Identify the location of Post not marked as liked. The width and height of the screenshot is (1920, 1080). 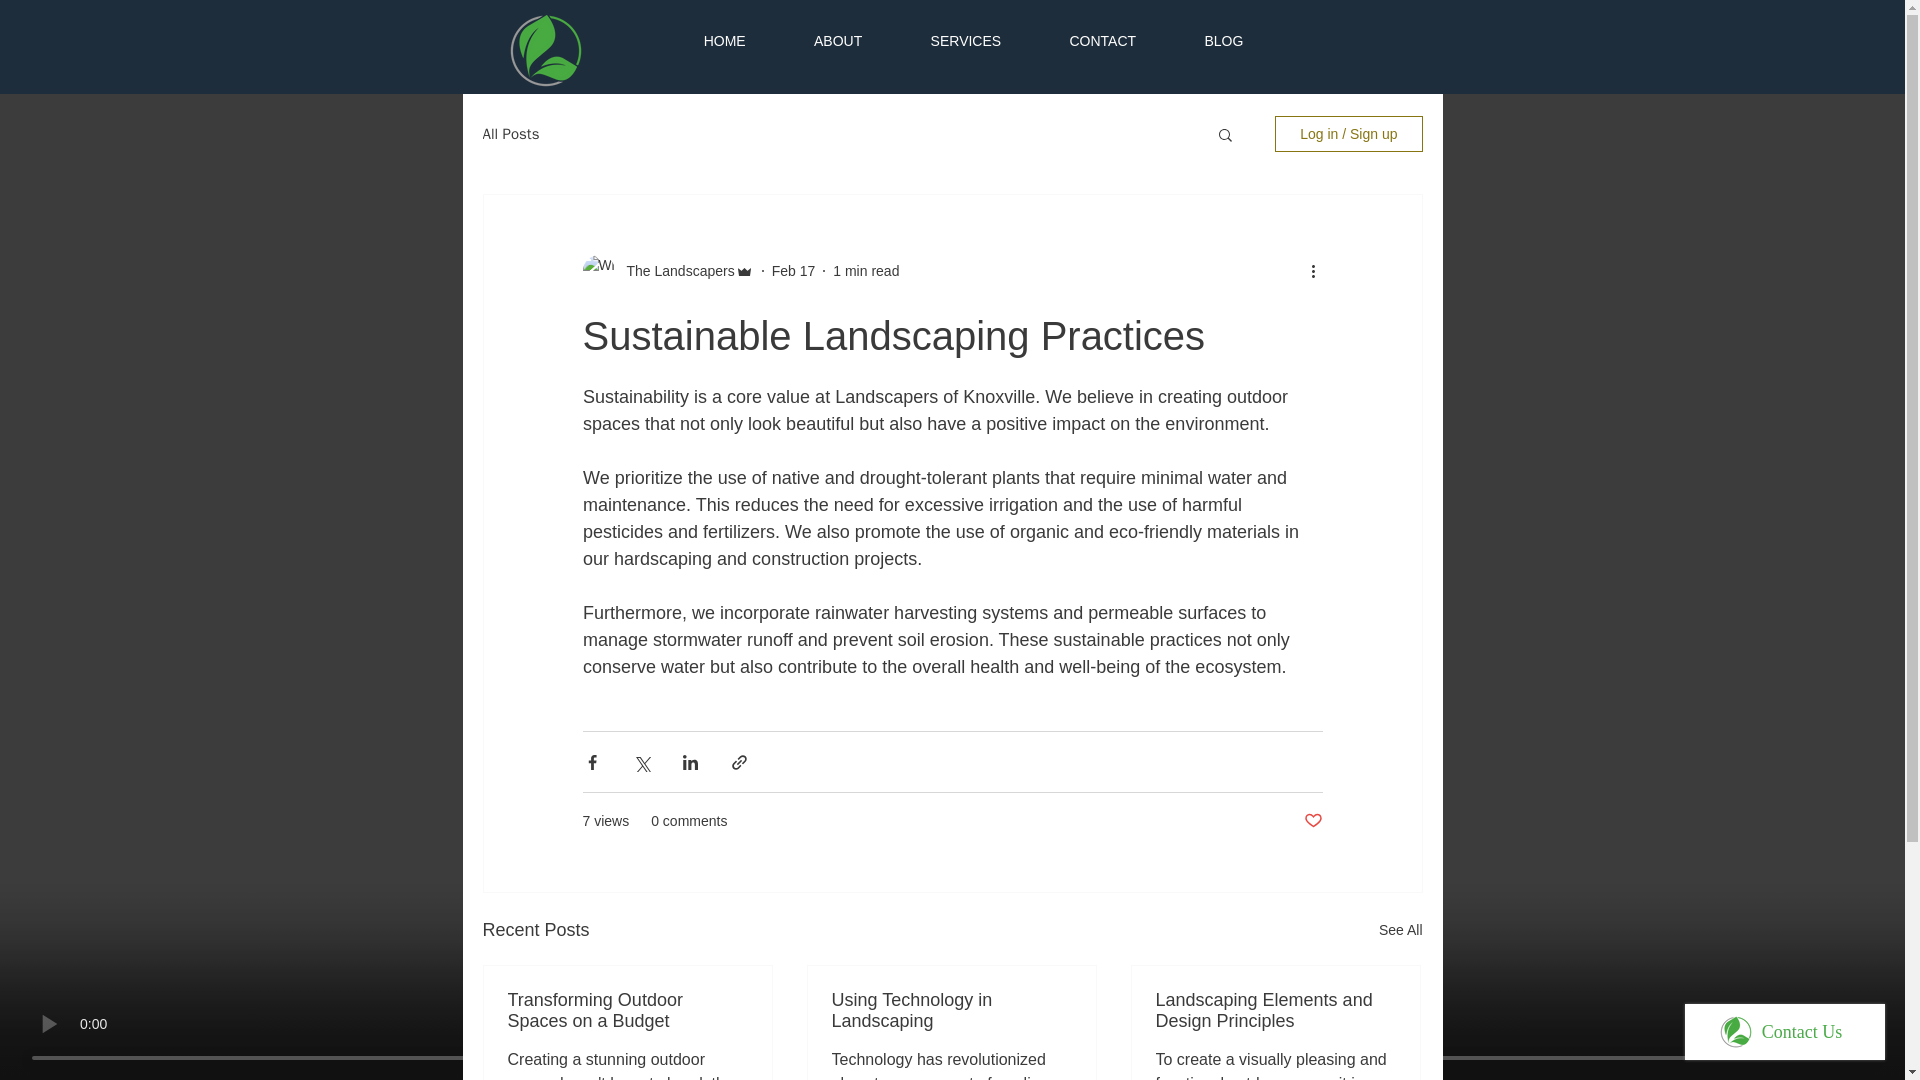
(1312, 821).